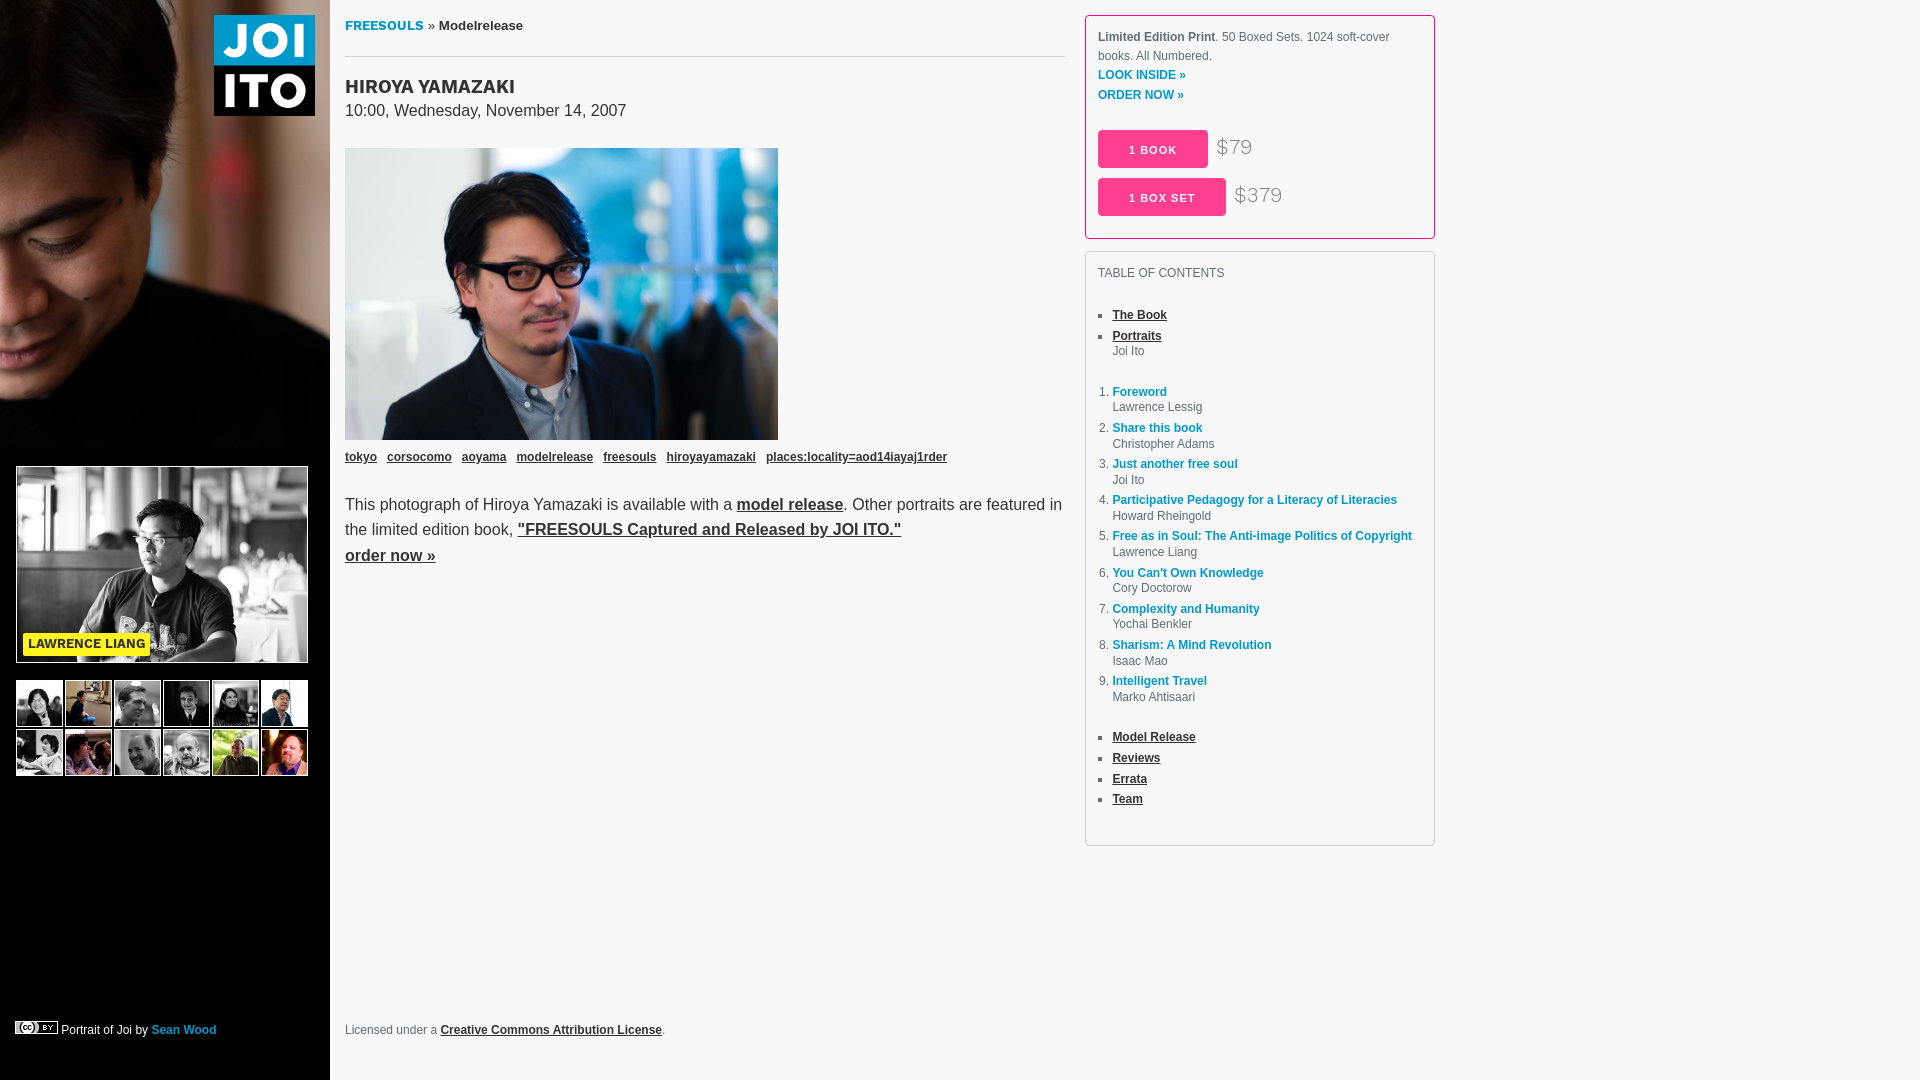 This screenshot has width=1920, height=1080. Describe the element at coordinates (856, 457) in the screenshot. I see `places:locality=aod14iayaj1rder` at that location.